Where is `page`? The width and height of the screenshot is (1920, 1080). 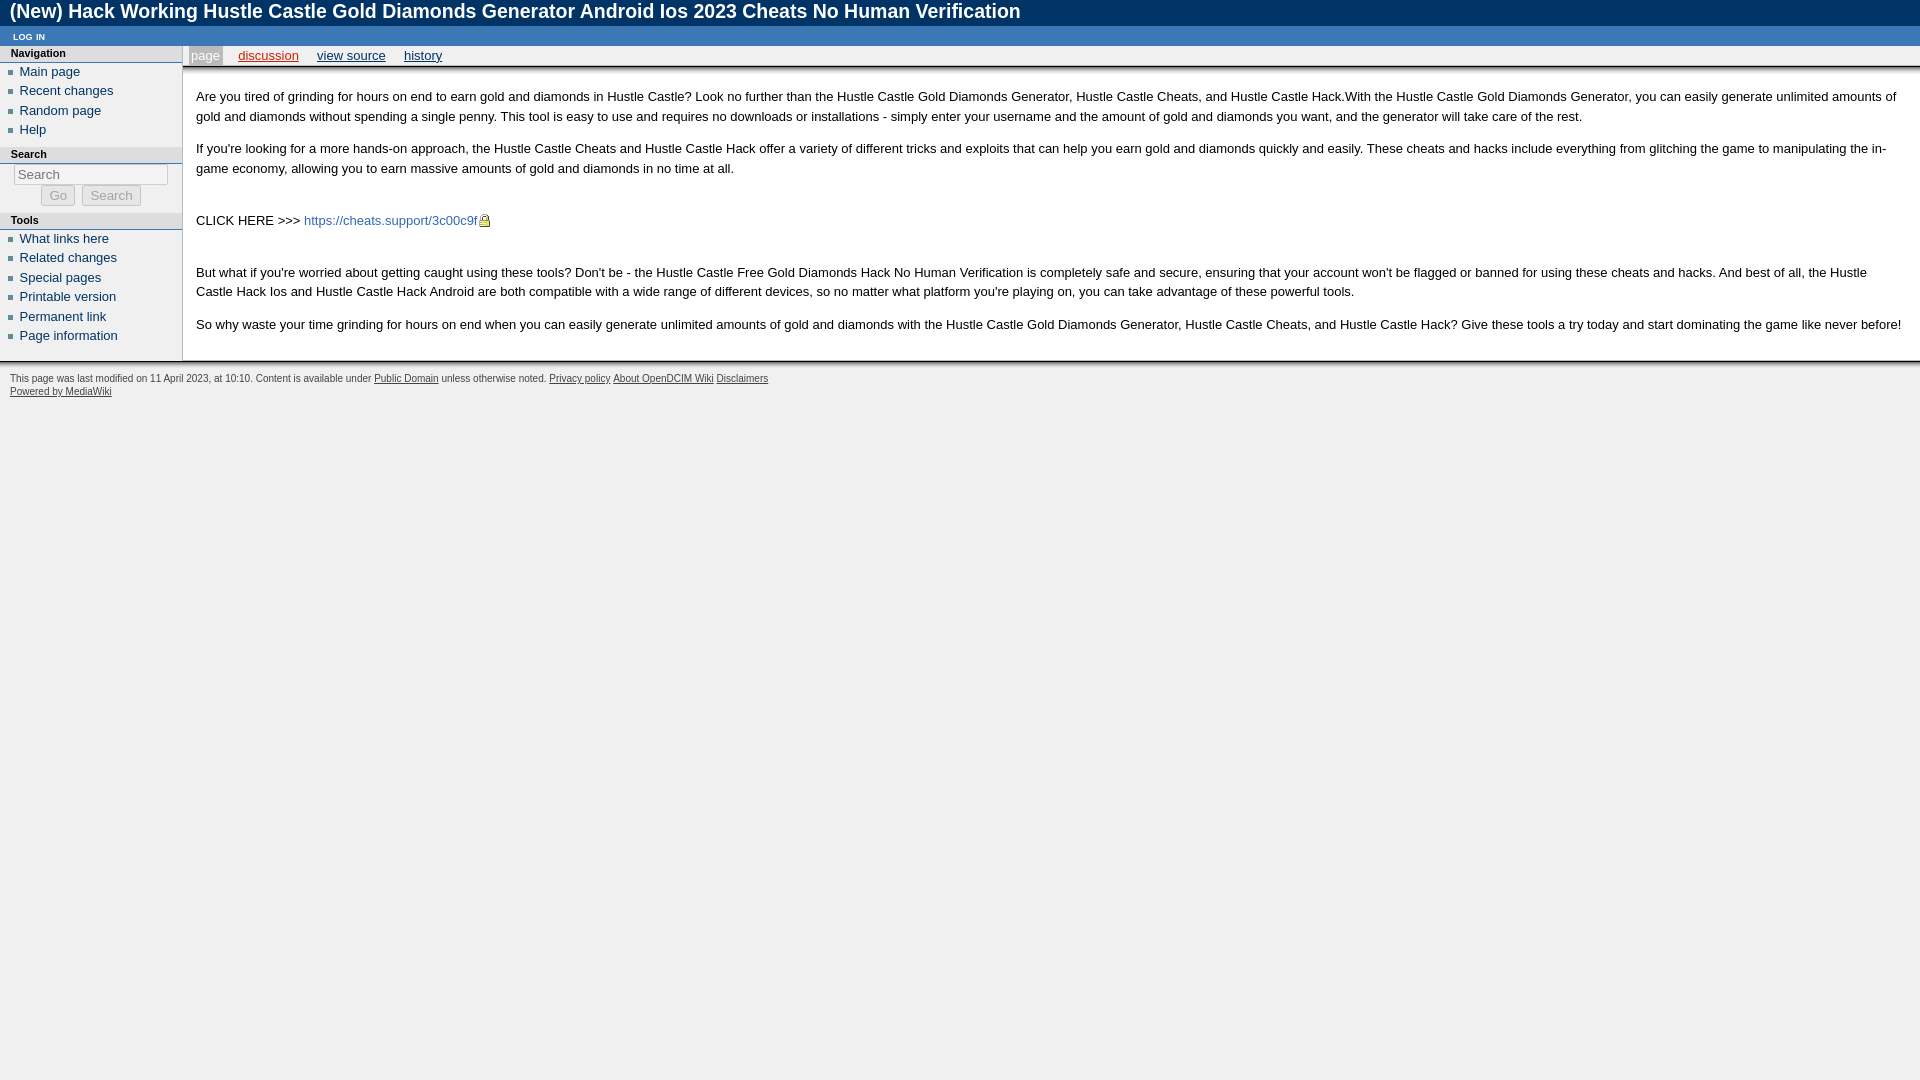
page is located at coordinates (205, 54).